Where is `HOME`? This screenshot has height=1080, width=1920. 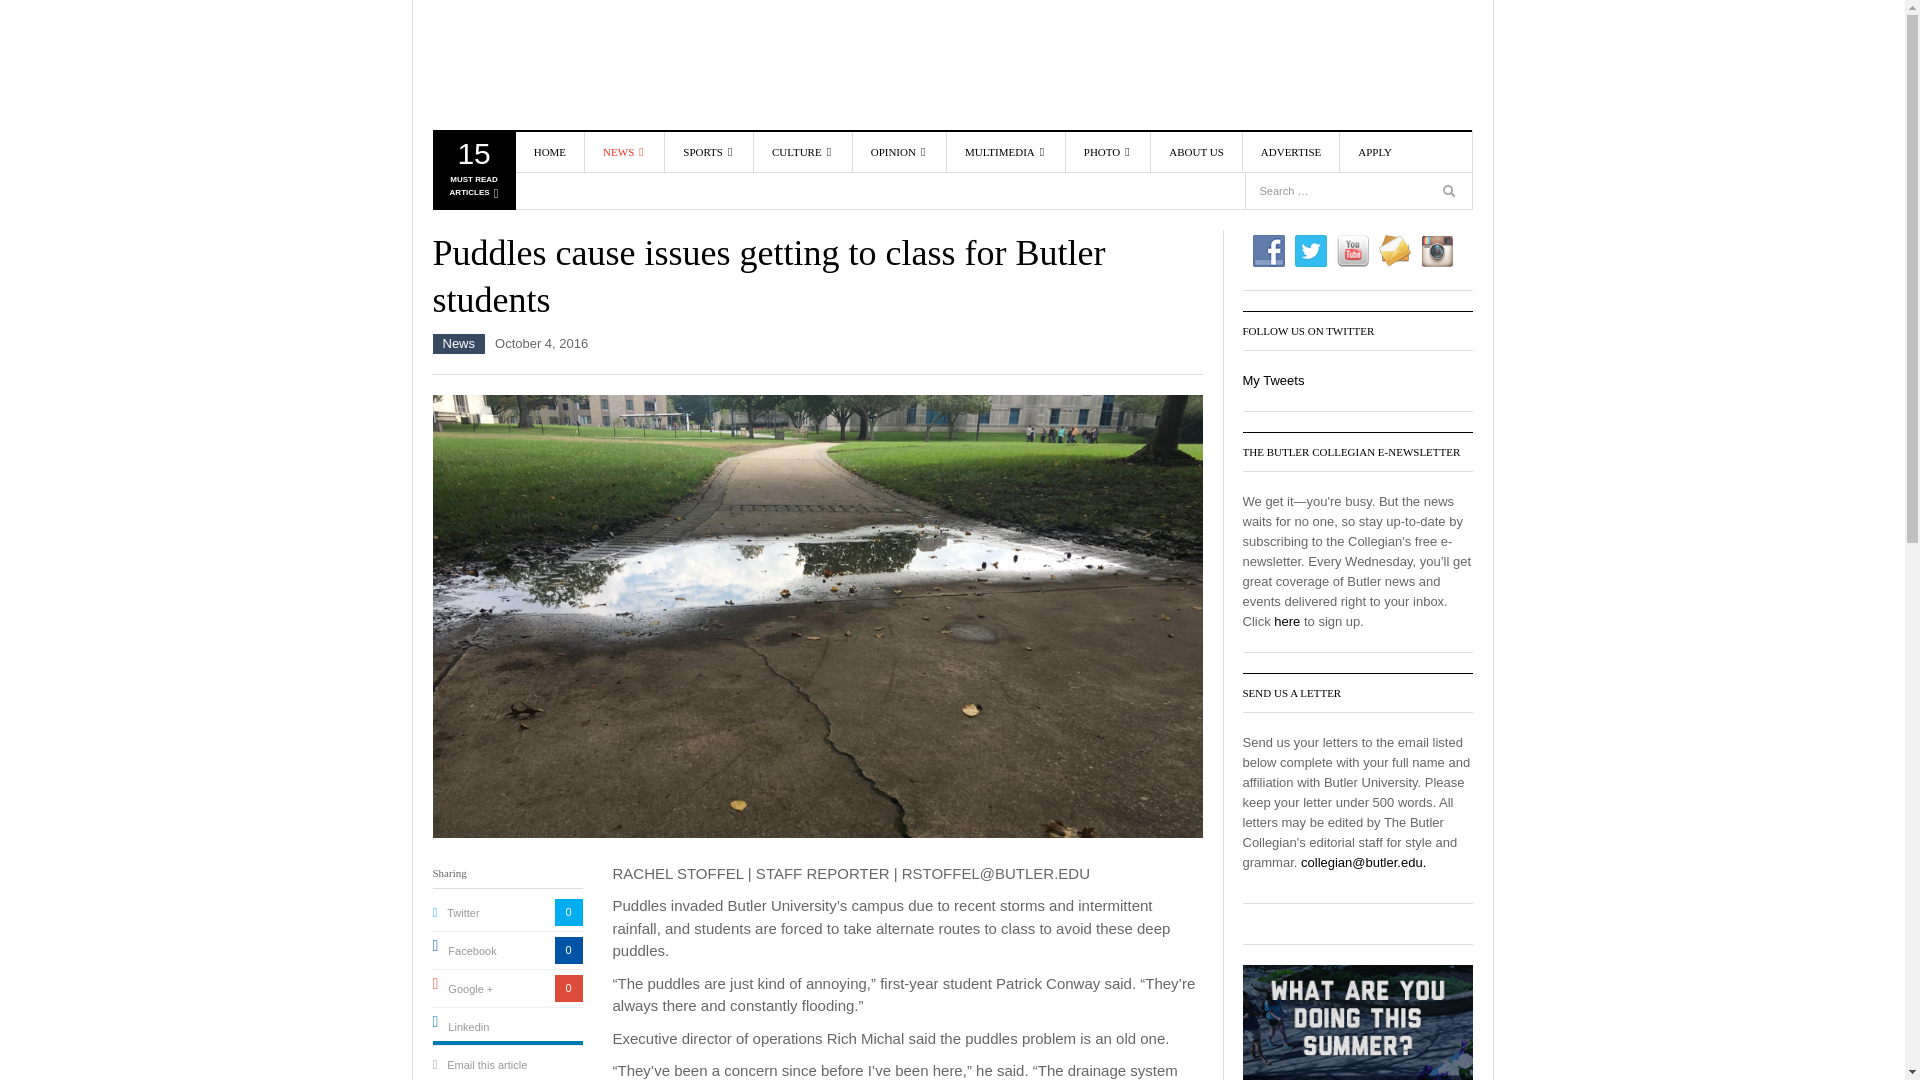 HOME is located at coordinates (472, 174).